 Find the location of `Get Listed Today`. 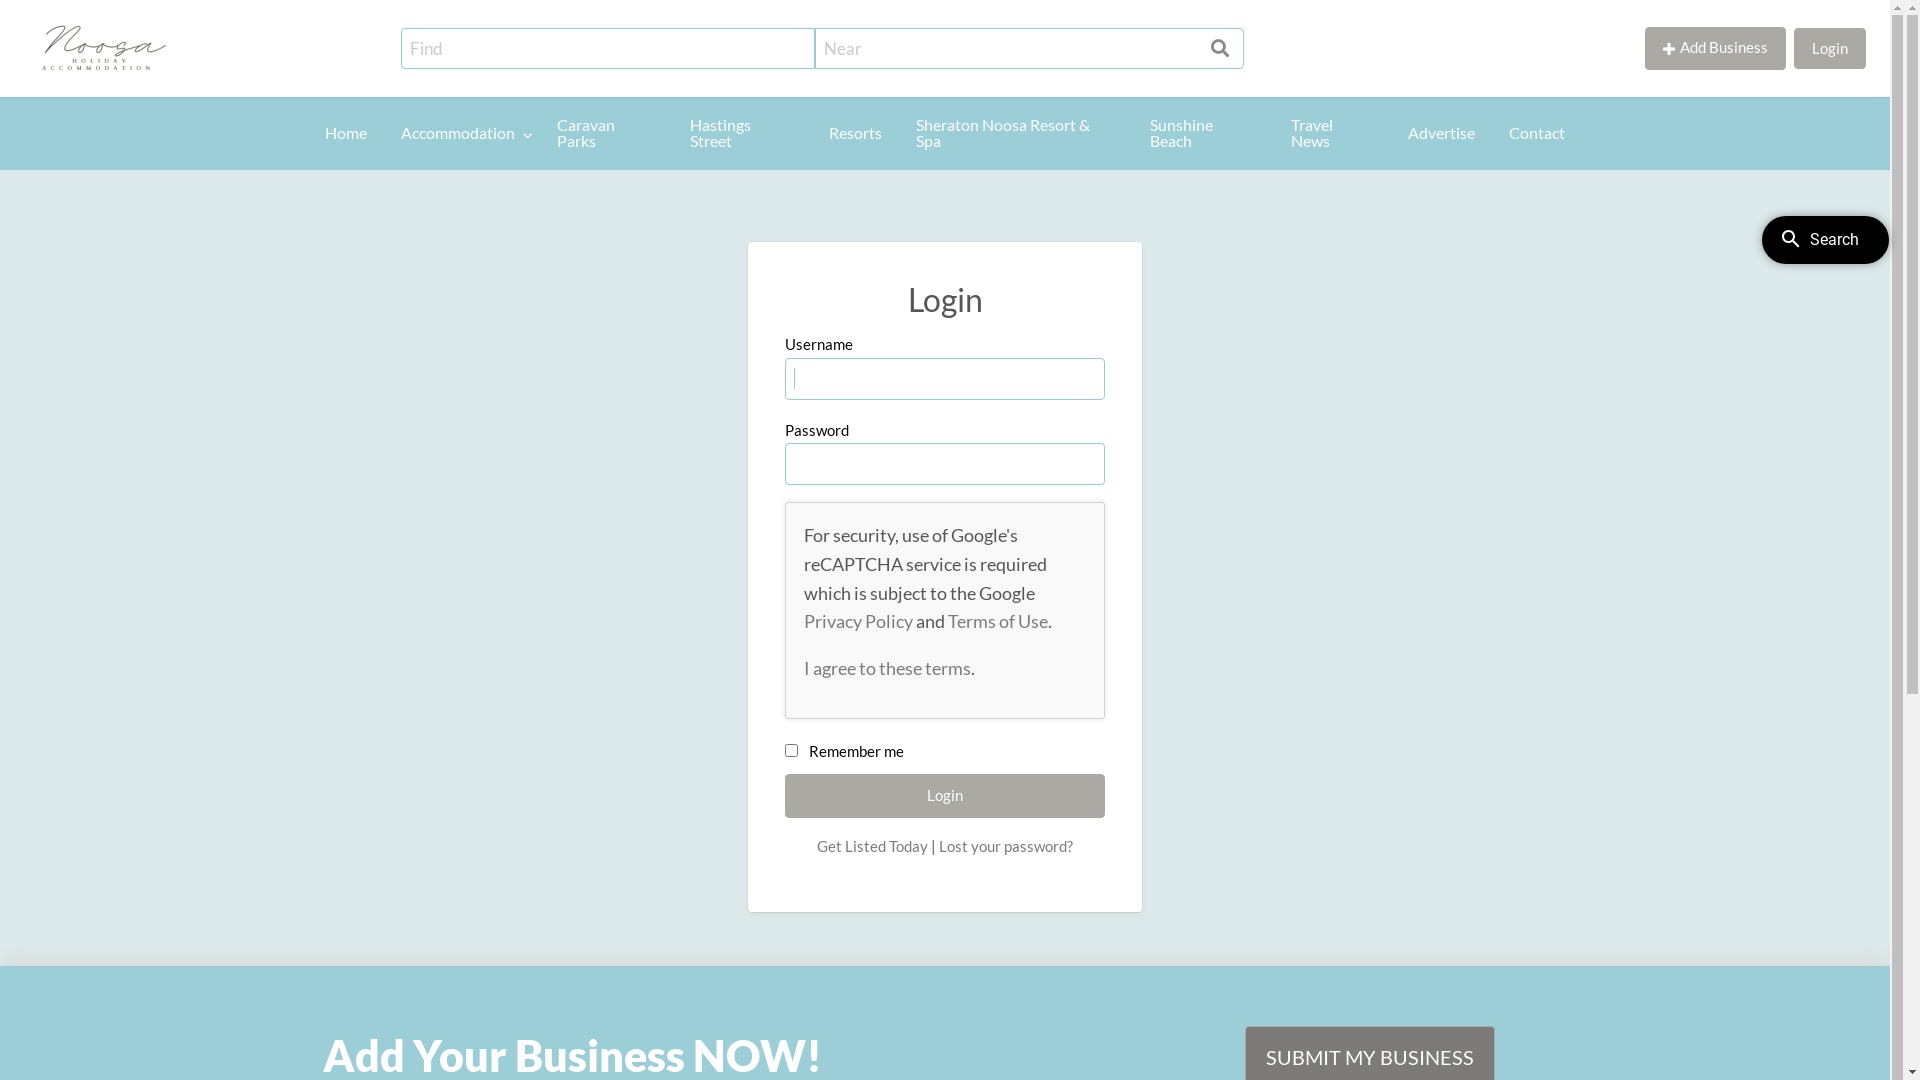

Get Listed Today is located at coordinates (872, 846).